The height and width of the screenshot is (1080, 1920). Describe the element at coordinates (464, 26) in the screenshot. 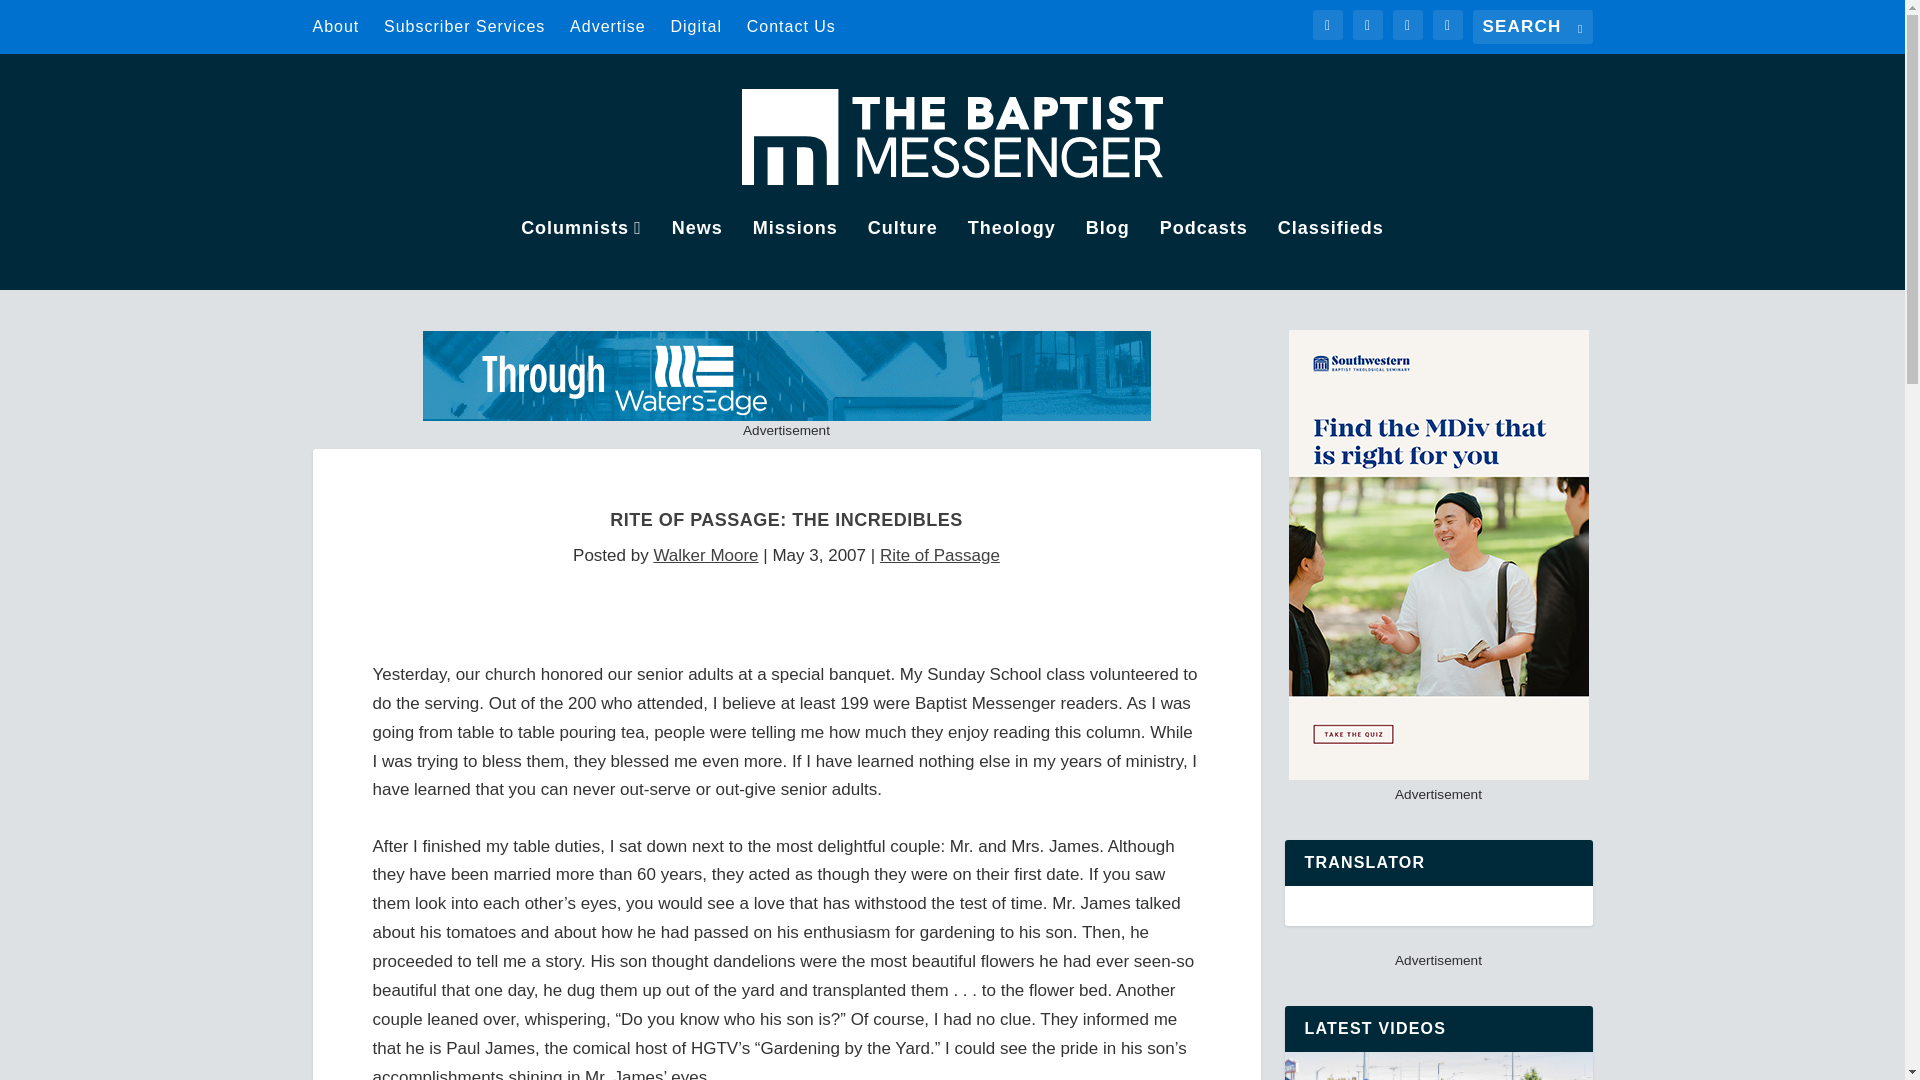

I see `Subscriber Services` at that location.